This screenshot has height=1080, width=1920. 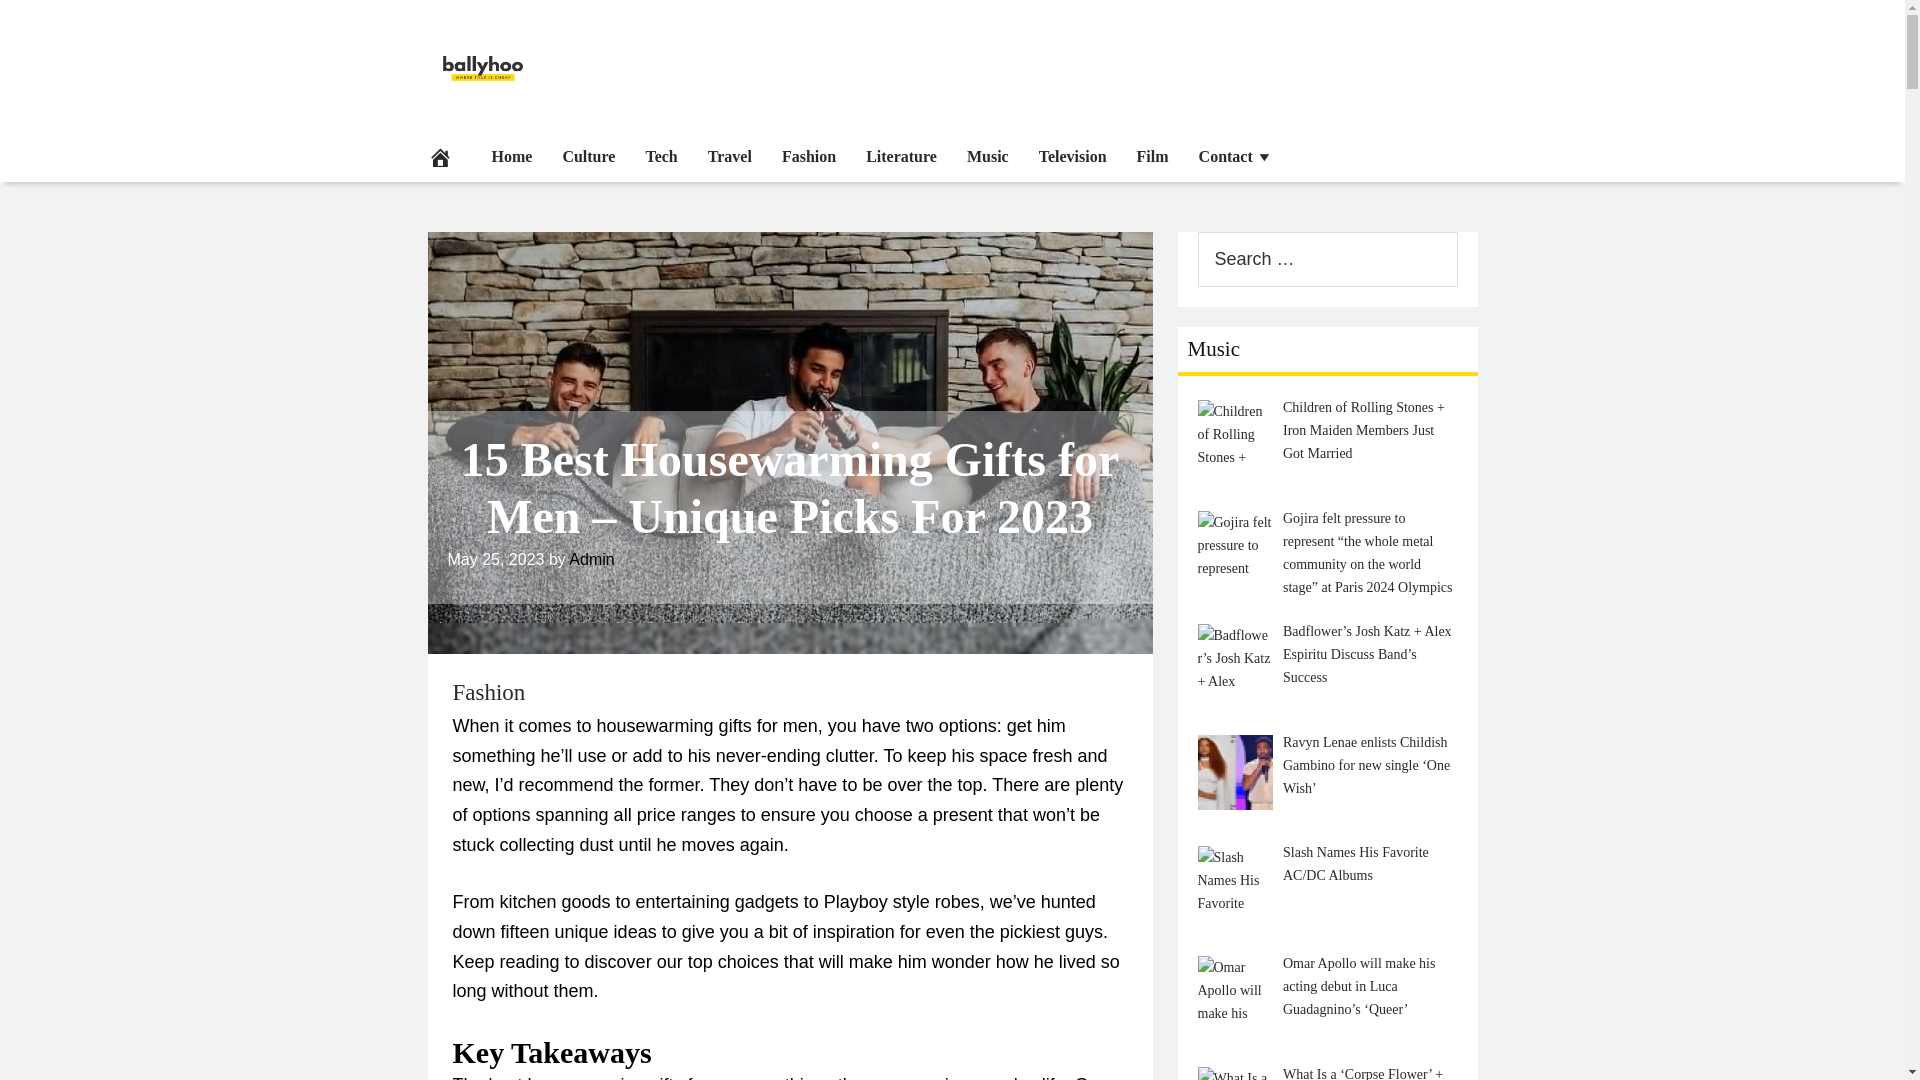 I want to click on Travel, so click(x=730, y=156).